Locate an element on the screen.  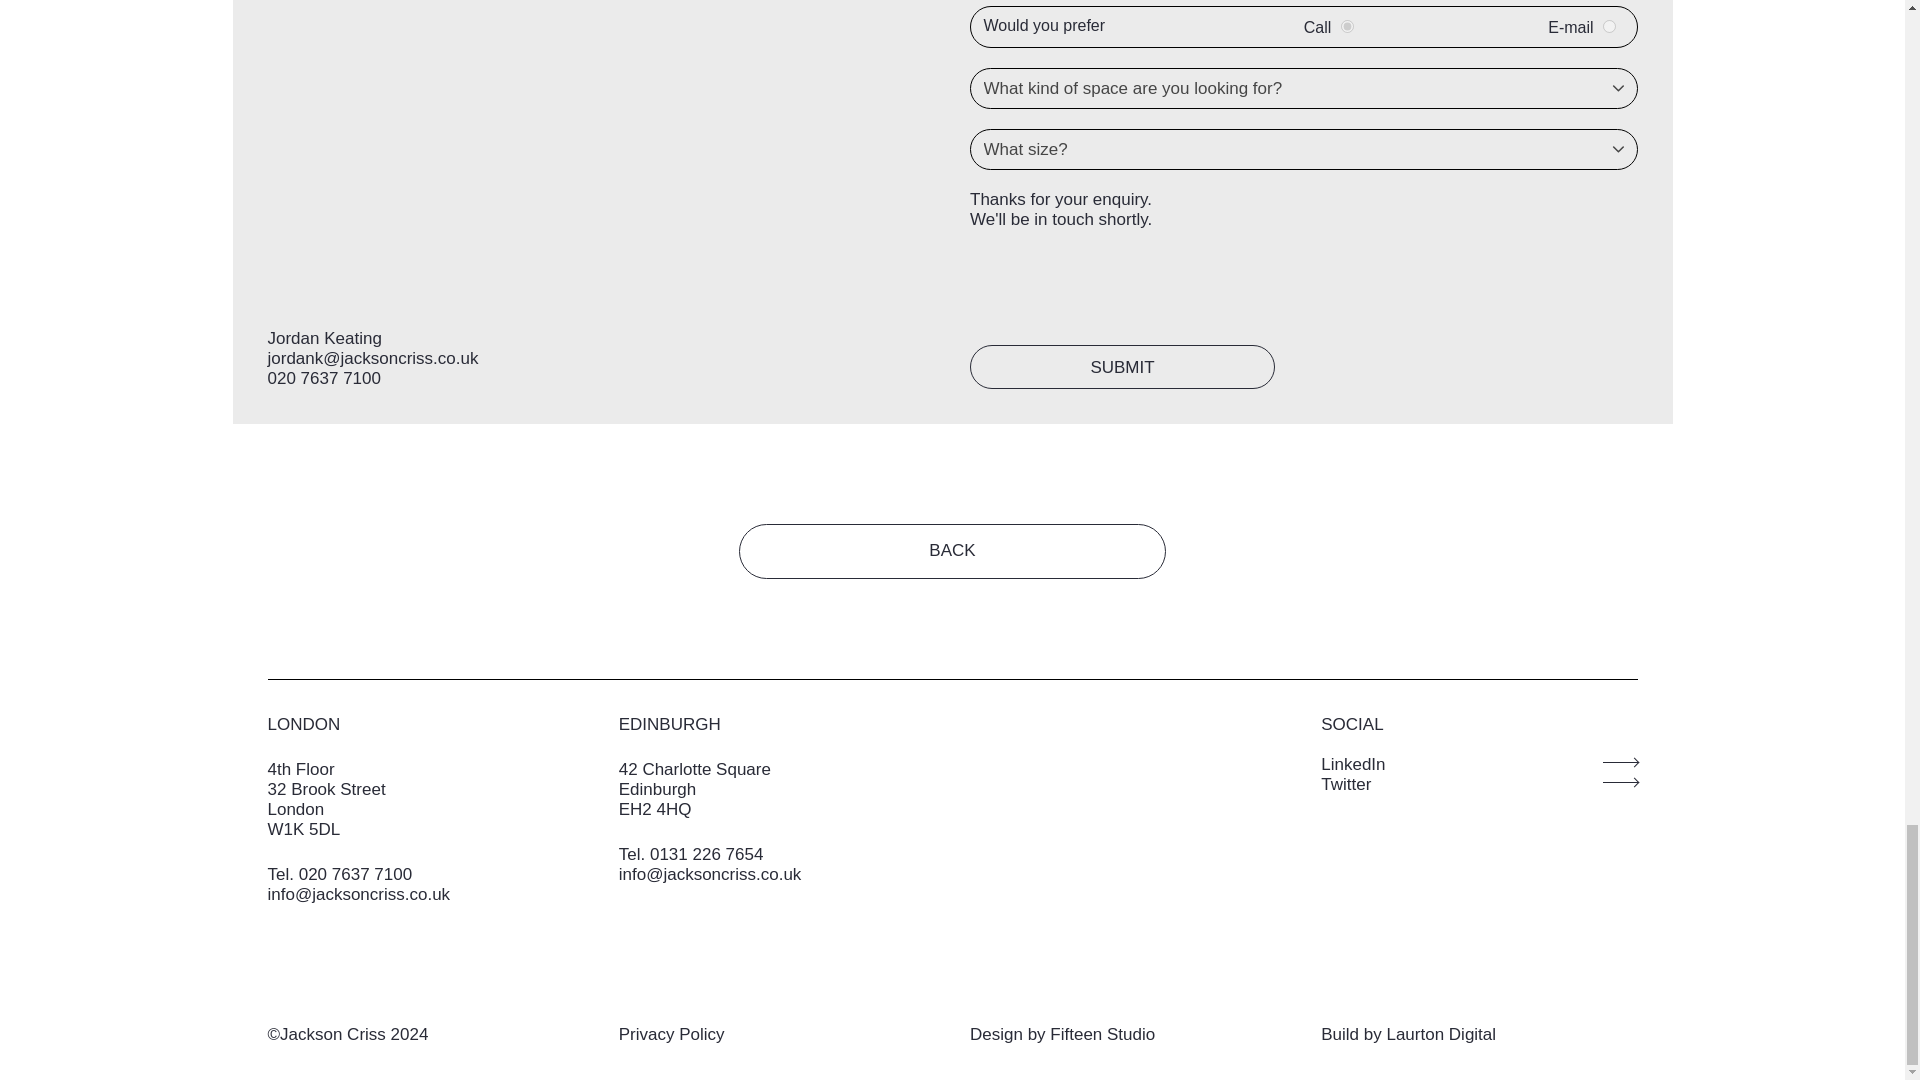
020 7637 7100 is located at coordinates (356, 874).